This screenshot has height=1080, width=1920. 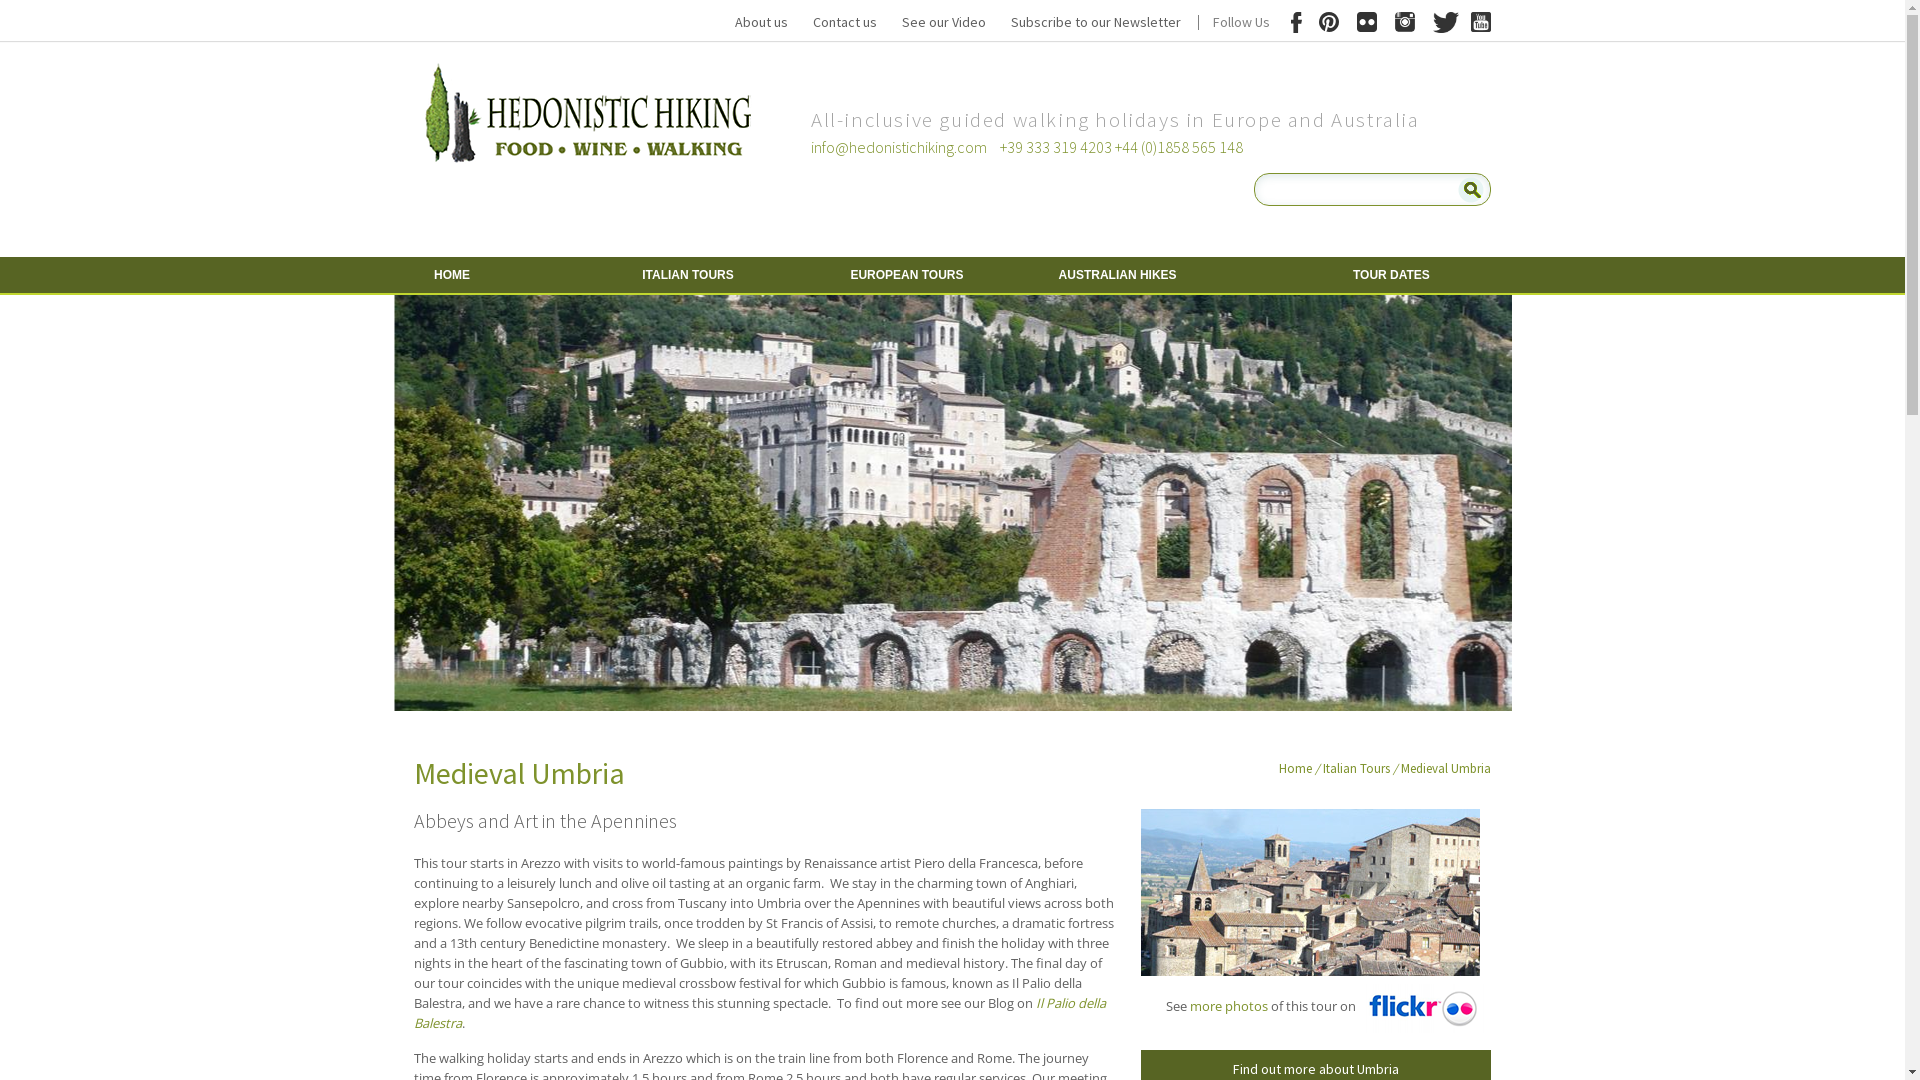 What do you see at coordinates (1446, 768) in the screenshot?
I see `Medieval Umbria` at bounding box center [1446, 768].